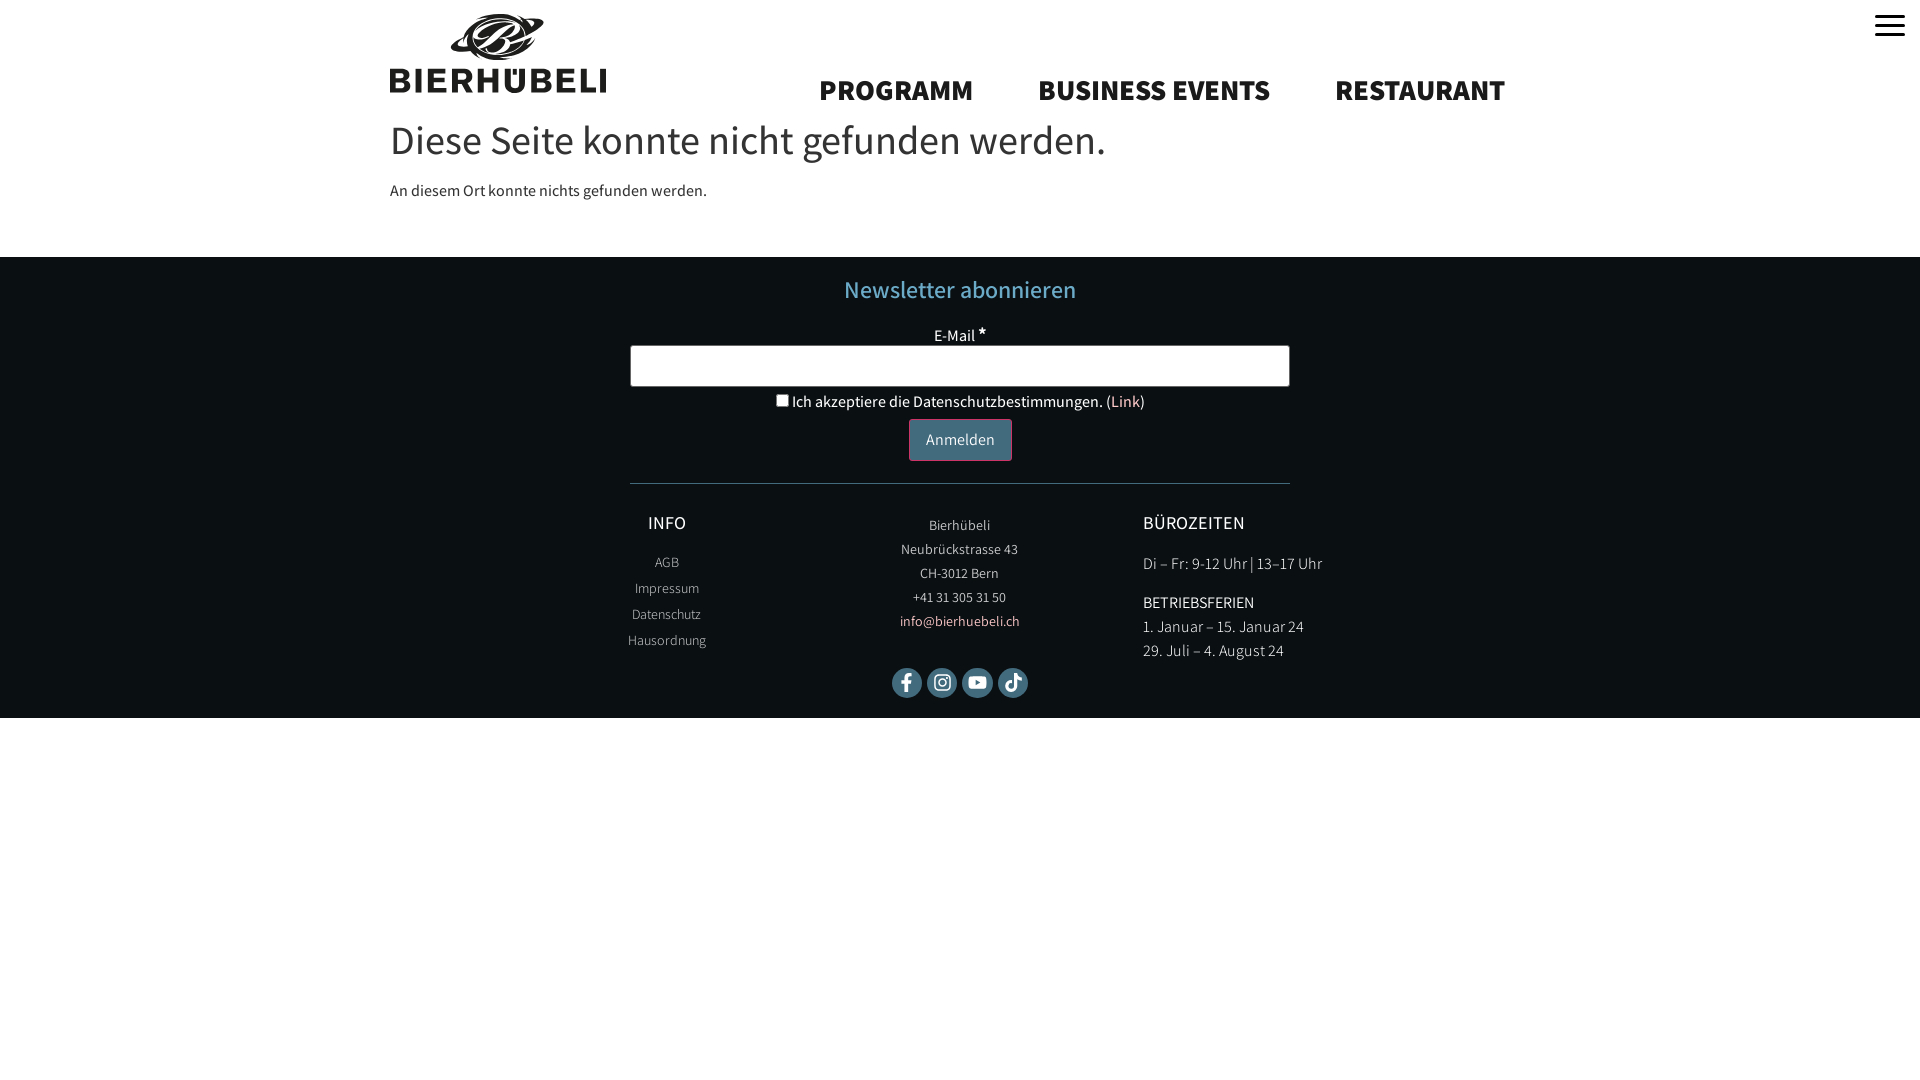 The height and width of the screenshot is (1080, 1920). Describe the element at coordinates (1412, 90) in the screenshot. I see `RESTAURANT` at that location.